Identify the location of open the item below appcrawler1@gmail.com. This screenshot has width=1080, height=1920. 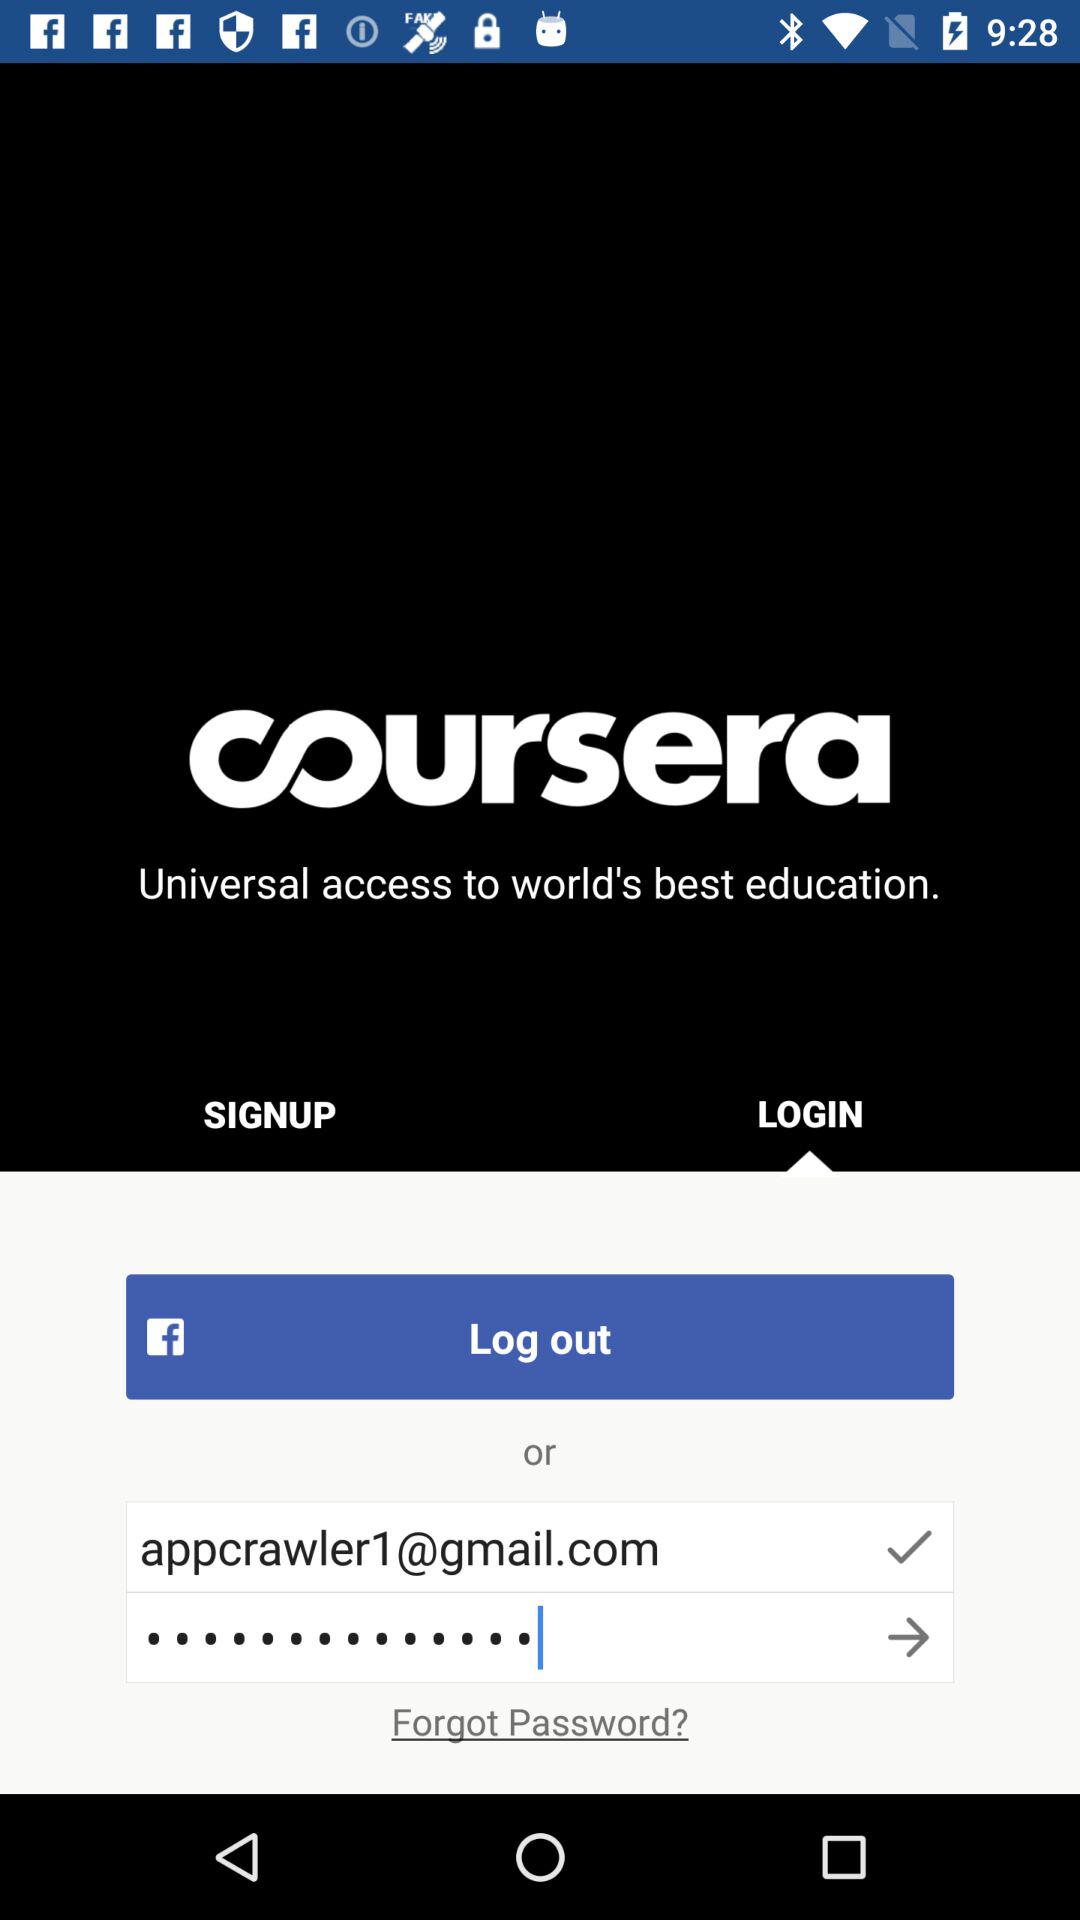
(540, 1637).